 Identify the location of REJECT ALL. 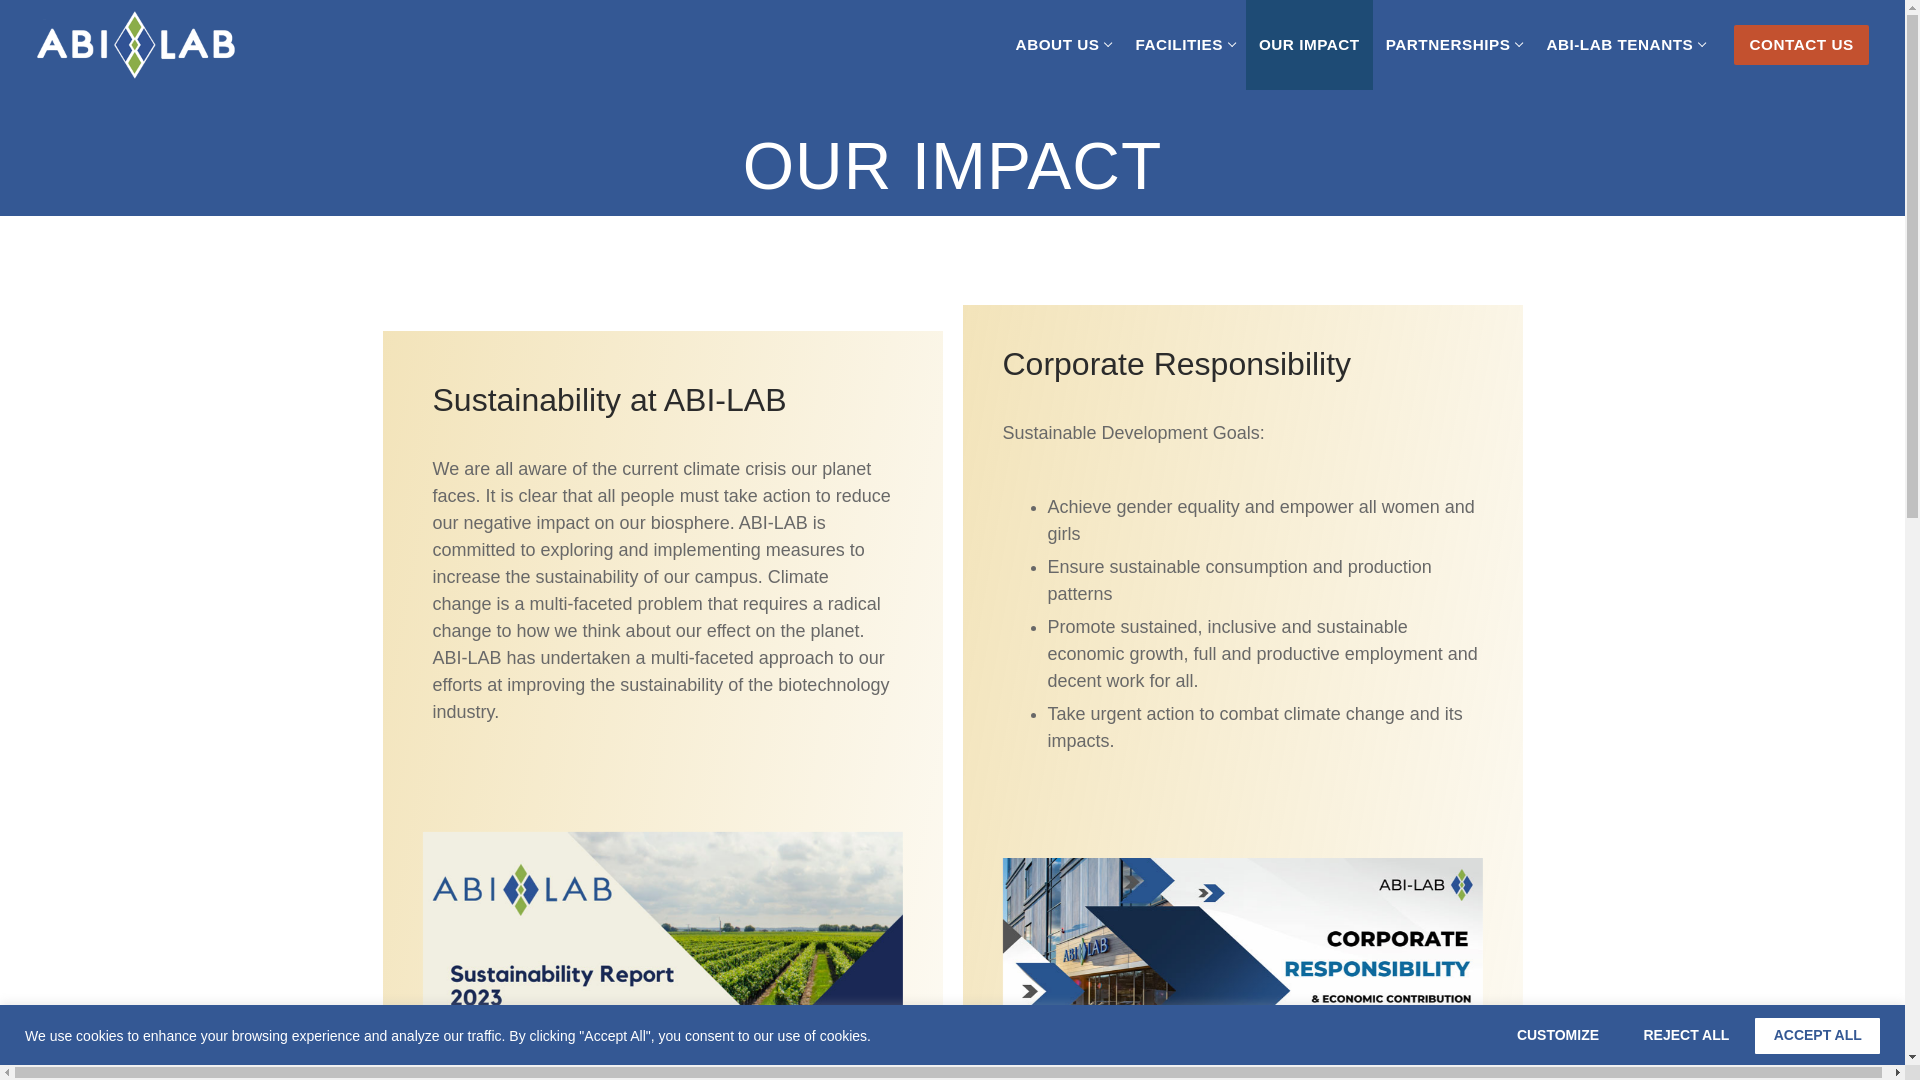
(1686, 1036).